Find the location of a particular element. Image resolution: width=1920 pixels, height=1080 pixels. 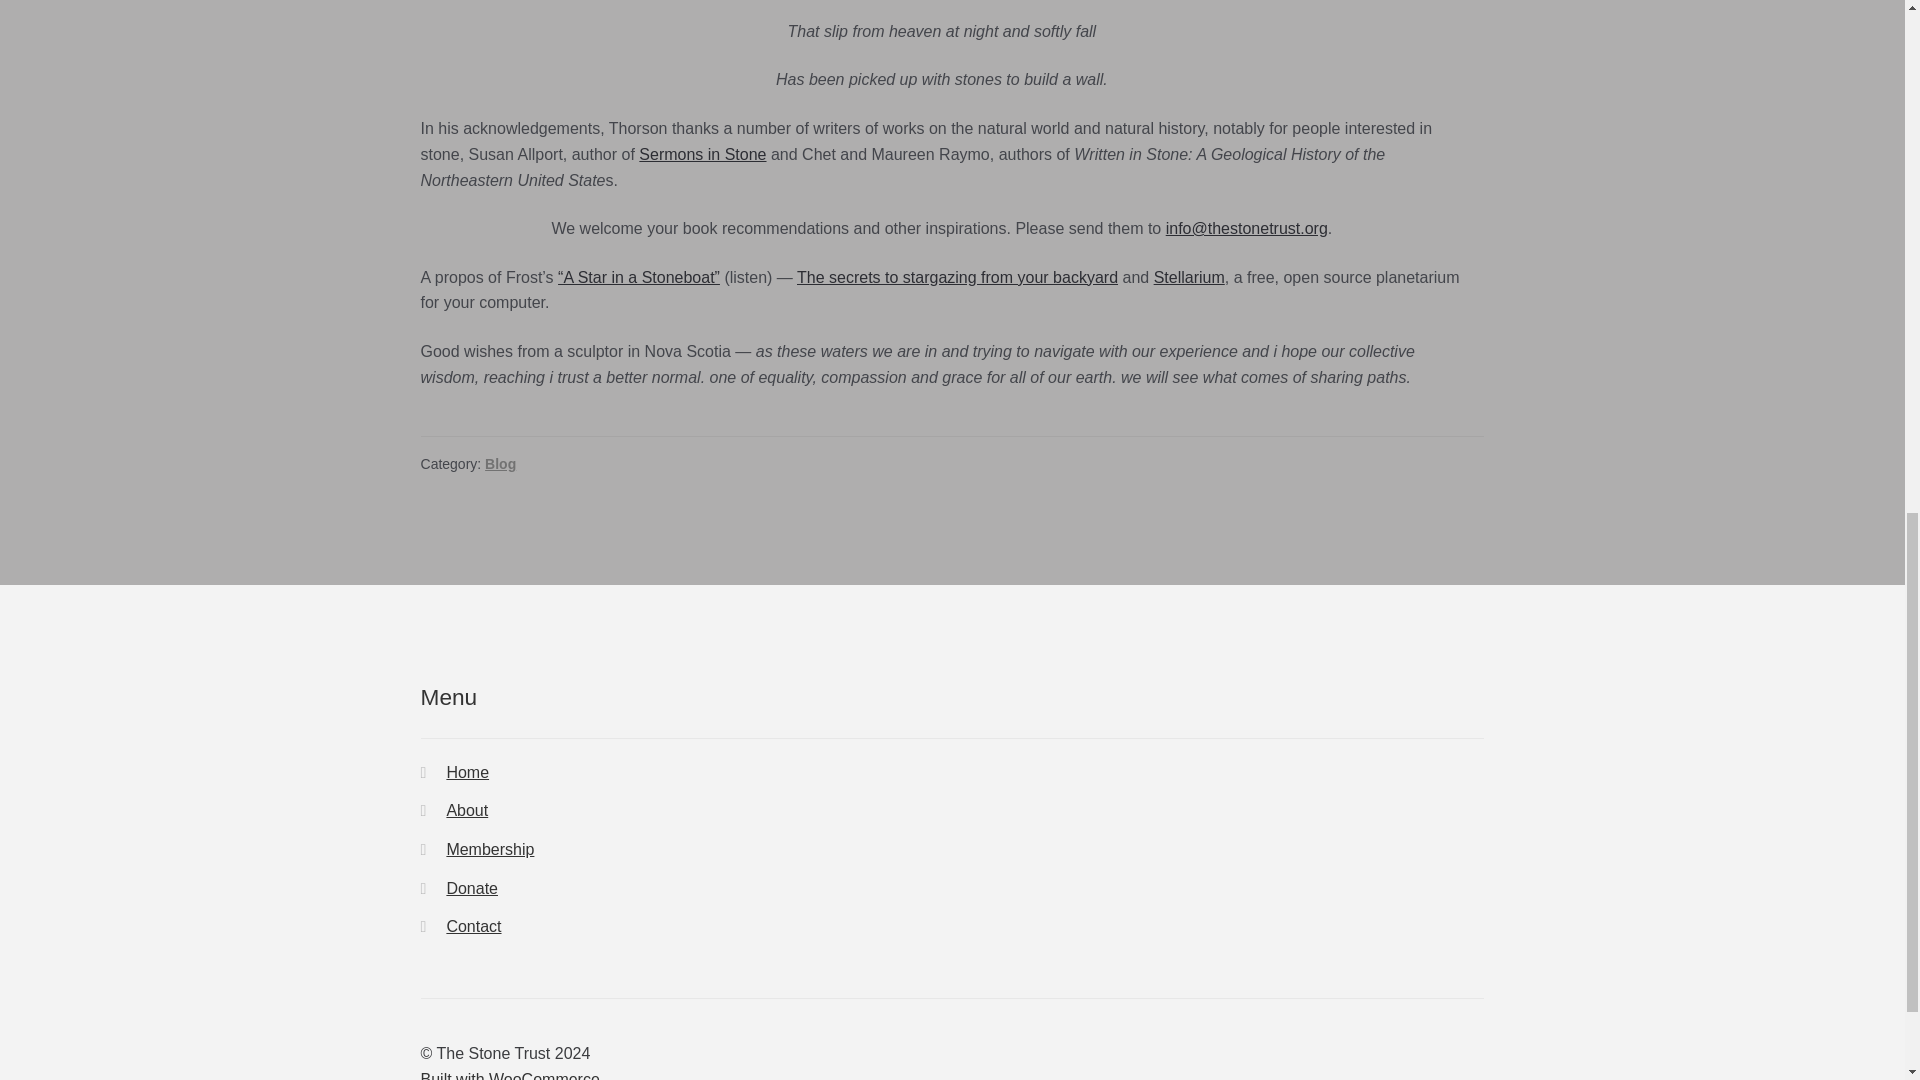

WooCommerce - The Best eCommerce Platform for WordPress is located at coordinates (510, 1076).